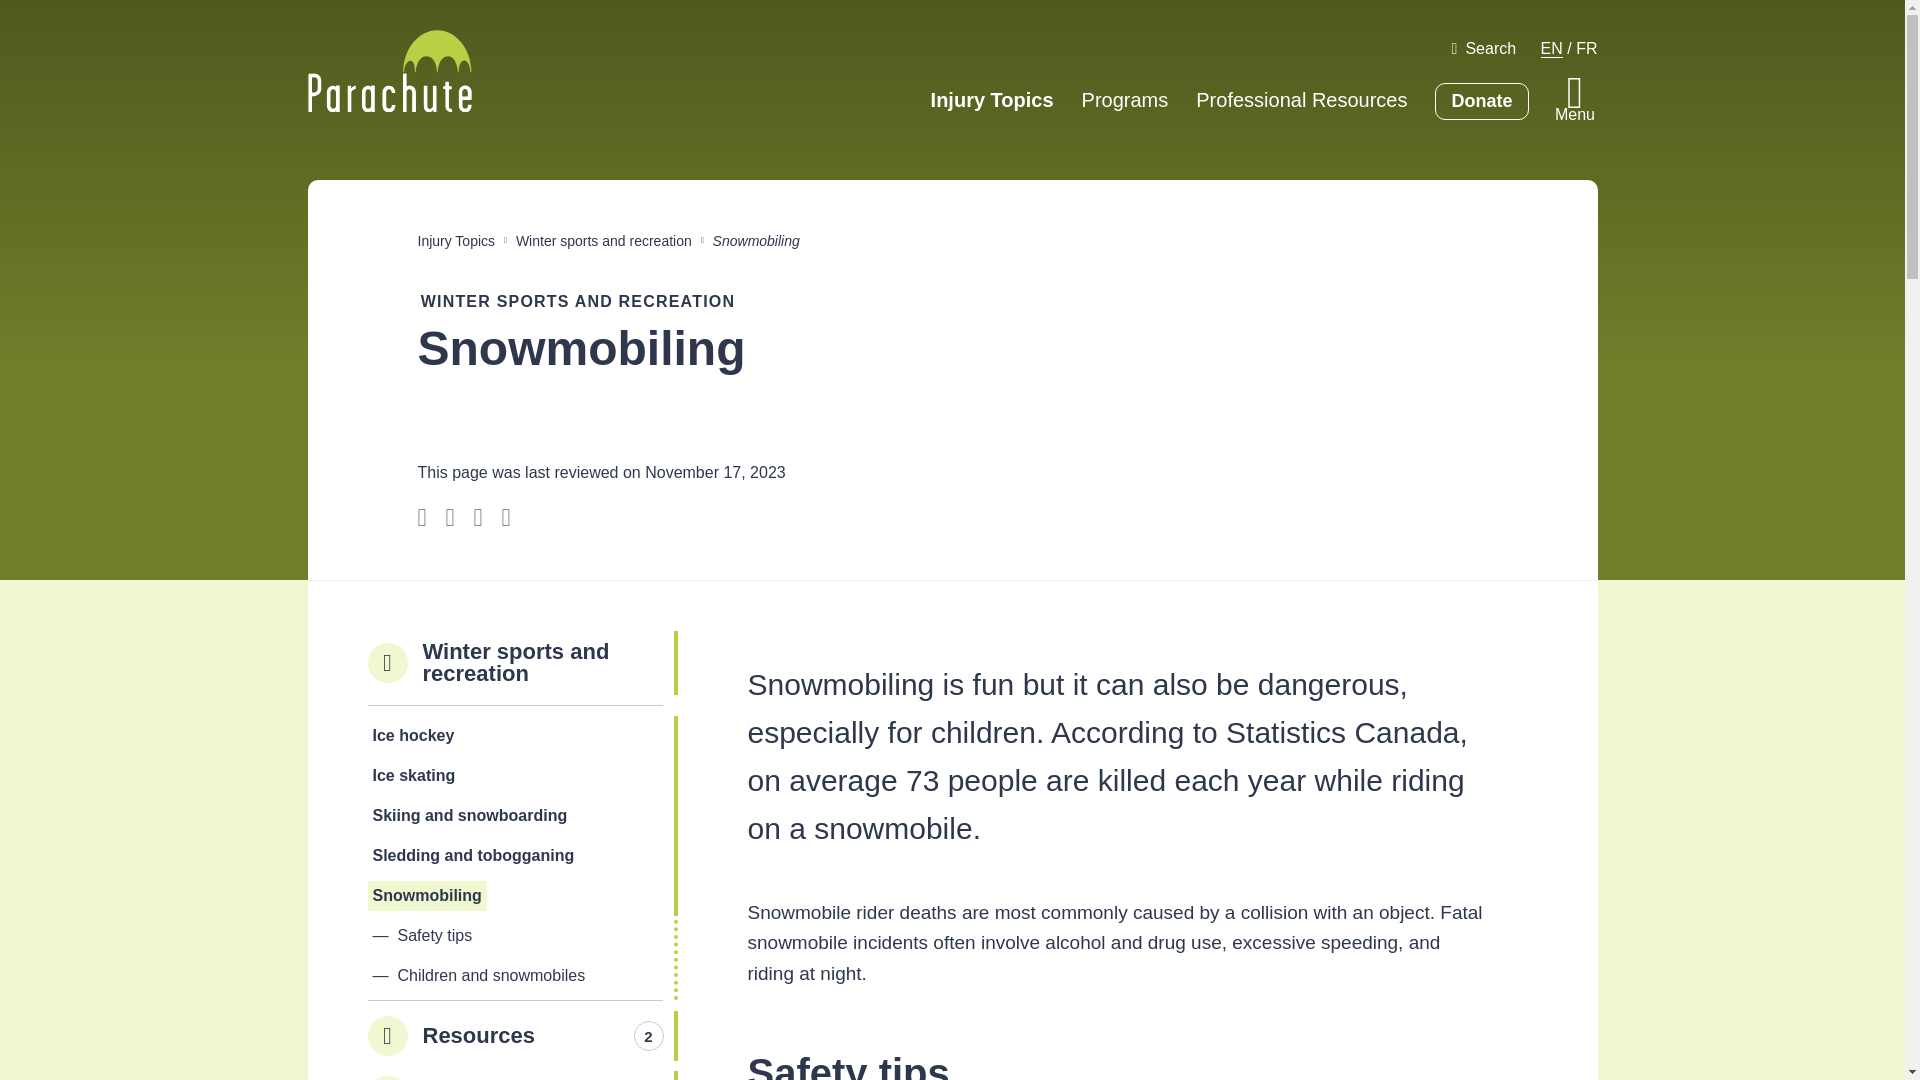 The image size is (1920, 1080). What do you see at coordinates (1586, 48) in the screenshot?
I see `FR` at bounding box center [1586, 48].